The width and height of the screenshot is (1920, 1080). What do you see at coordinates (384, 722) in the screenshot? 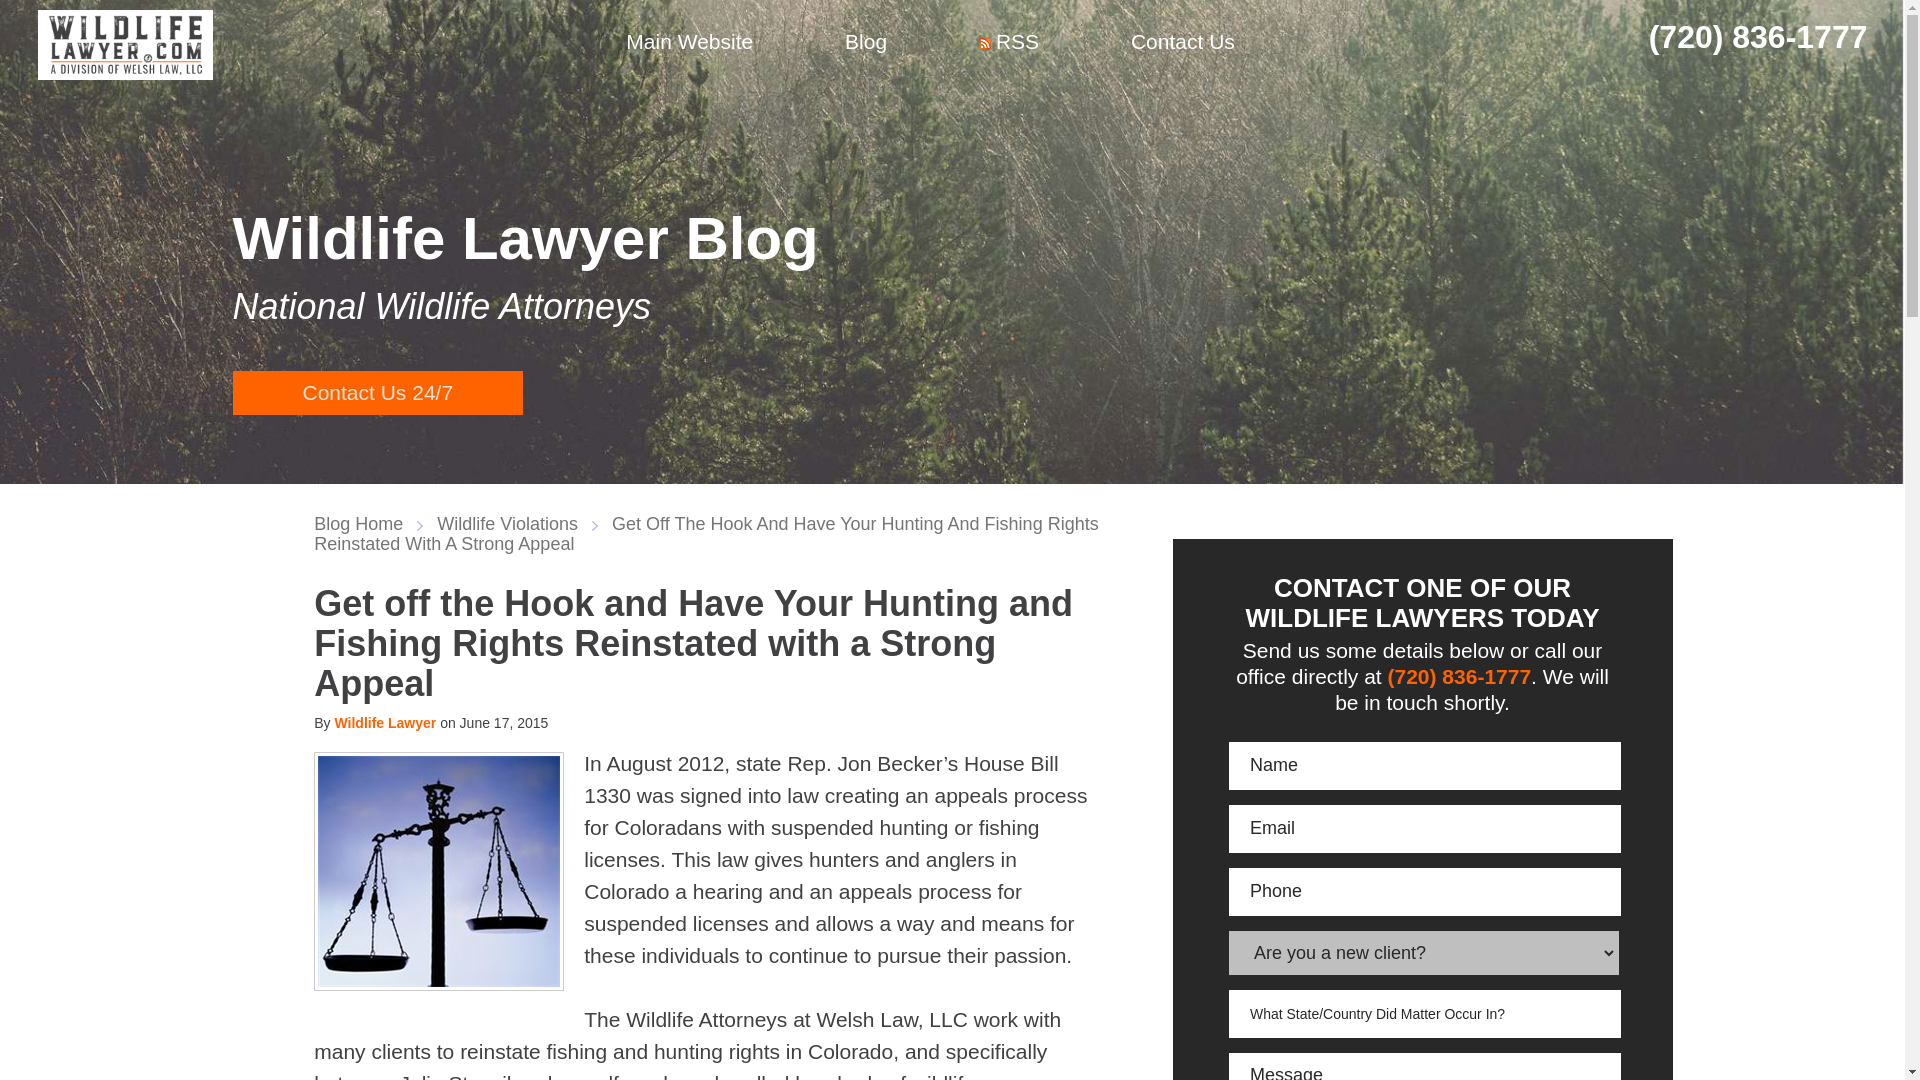
I see `Wildlife Lawyer` at bounding box center [384, 722].